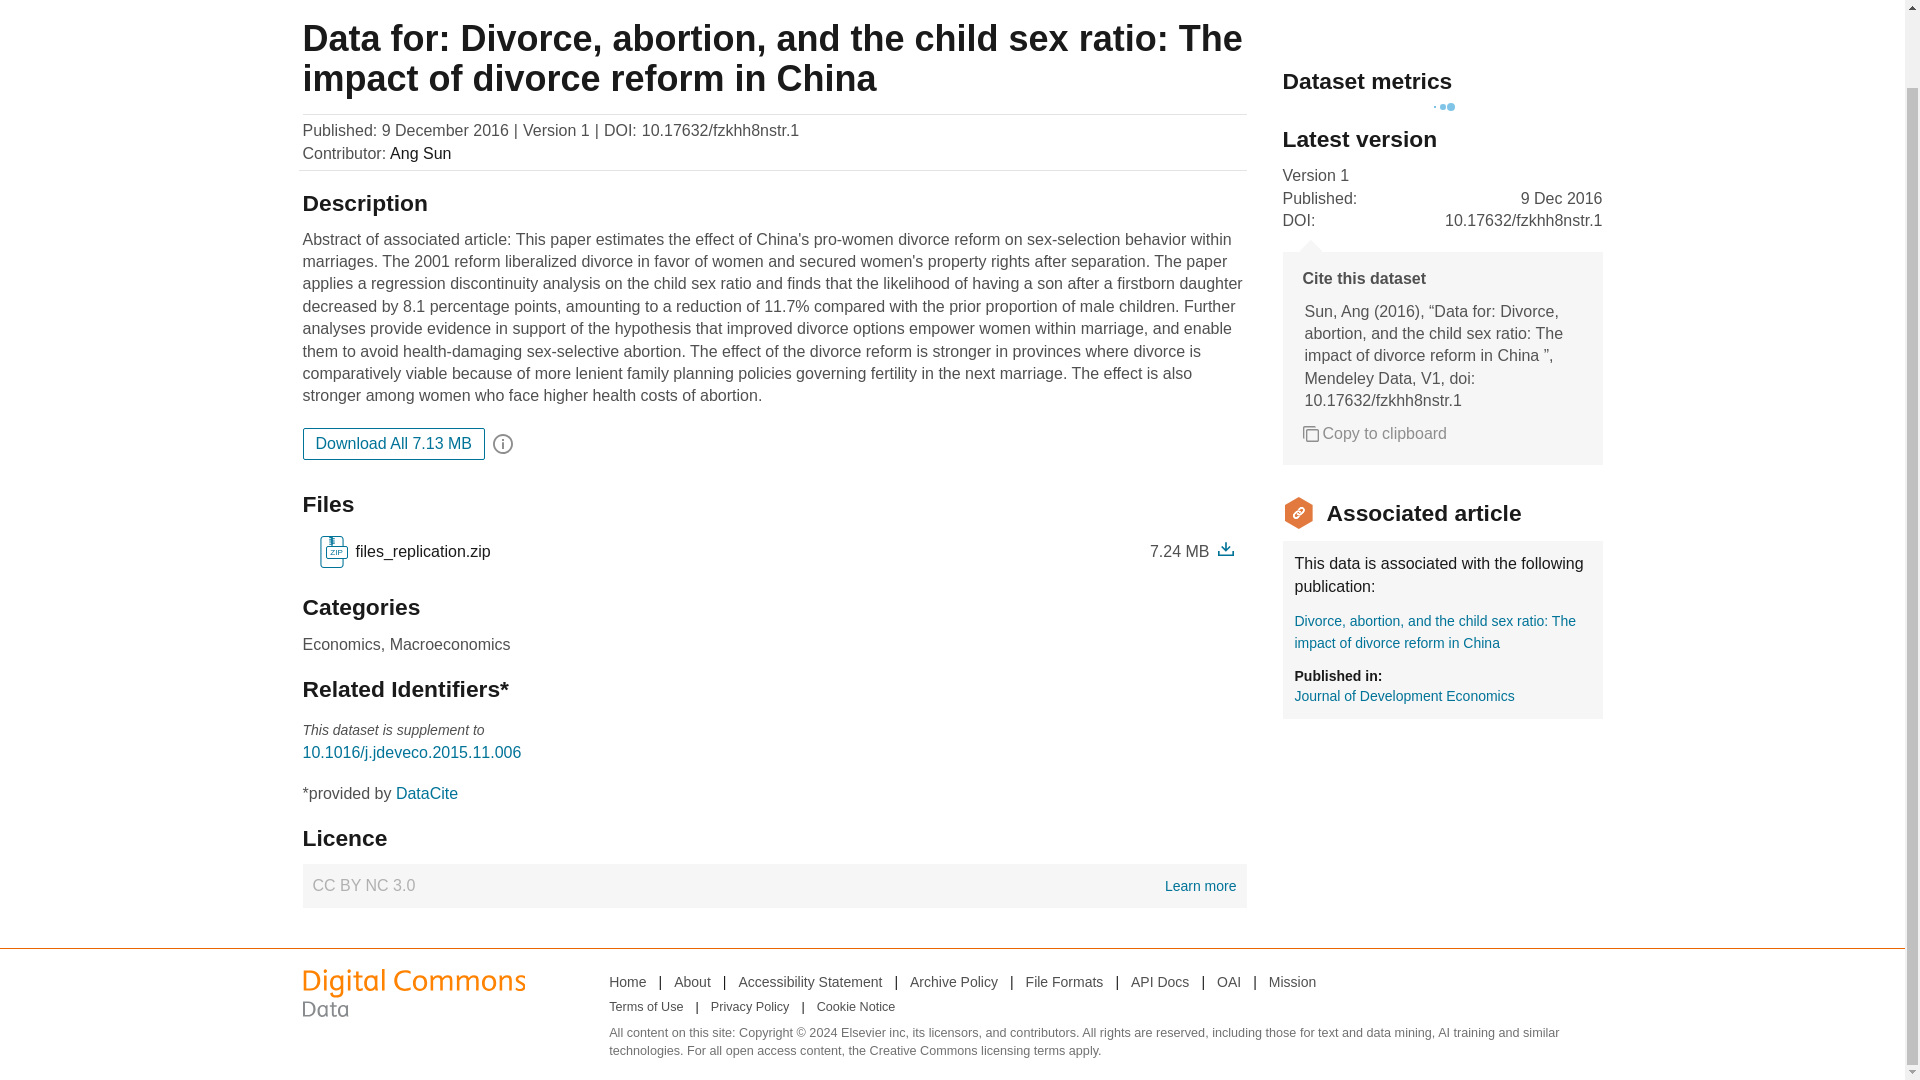  I want to click on API Docs, so click(1404, 696).